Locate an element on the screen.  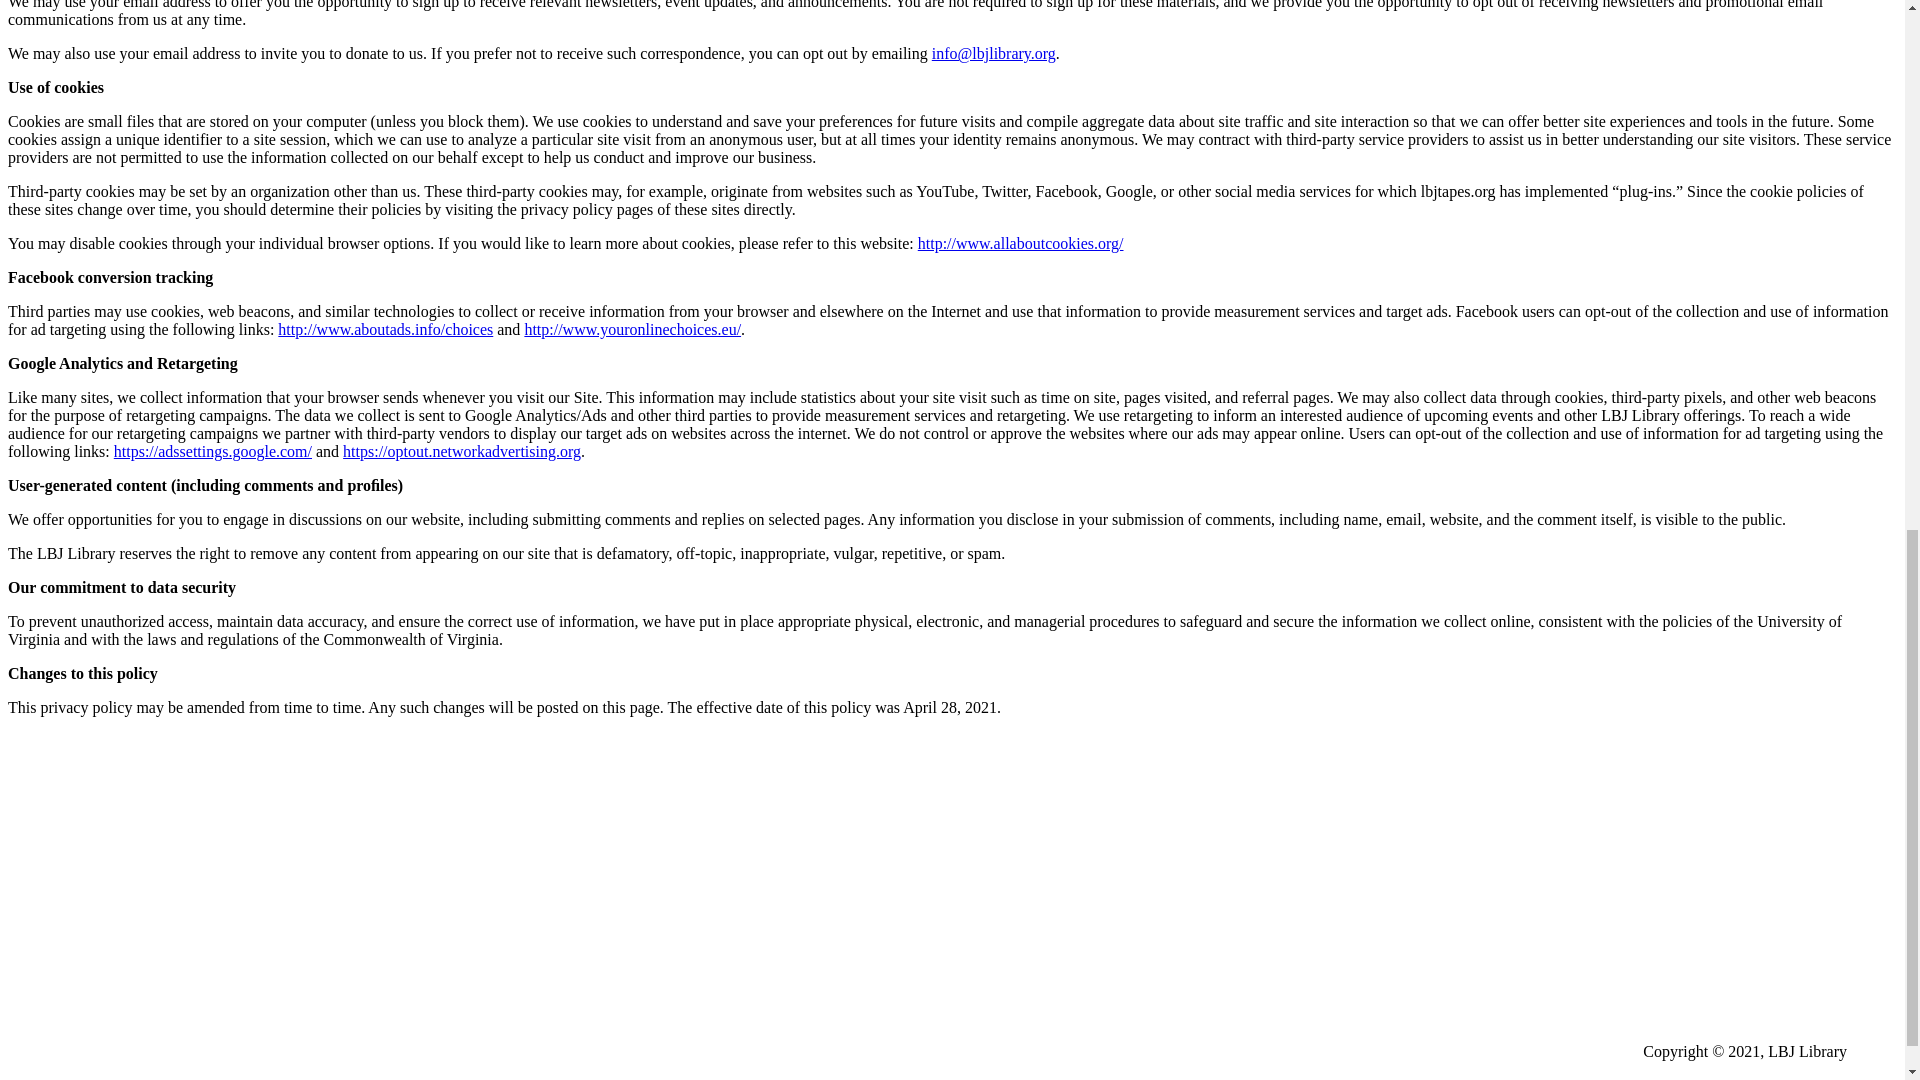
Privacy Policy is located at coordinates (104, 824).